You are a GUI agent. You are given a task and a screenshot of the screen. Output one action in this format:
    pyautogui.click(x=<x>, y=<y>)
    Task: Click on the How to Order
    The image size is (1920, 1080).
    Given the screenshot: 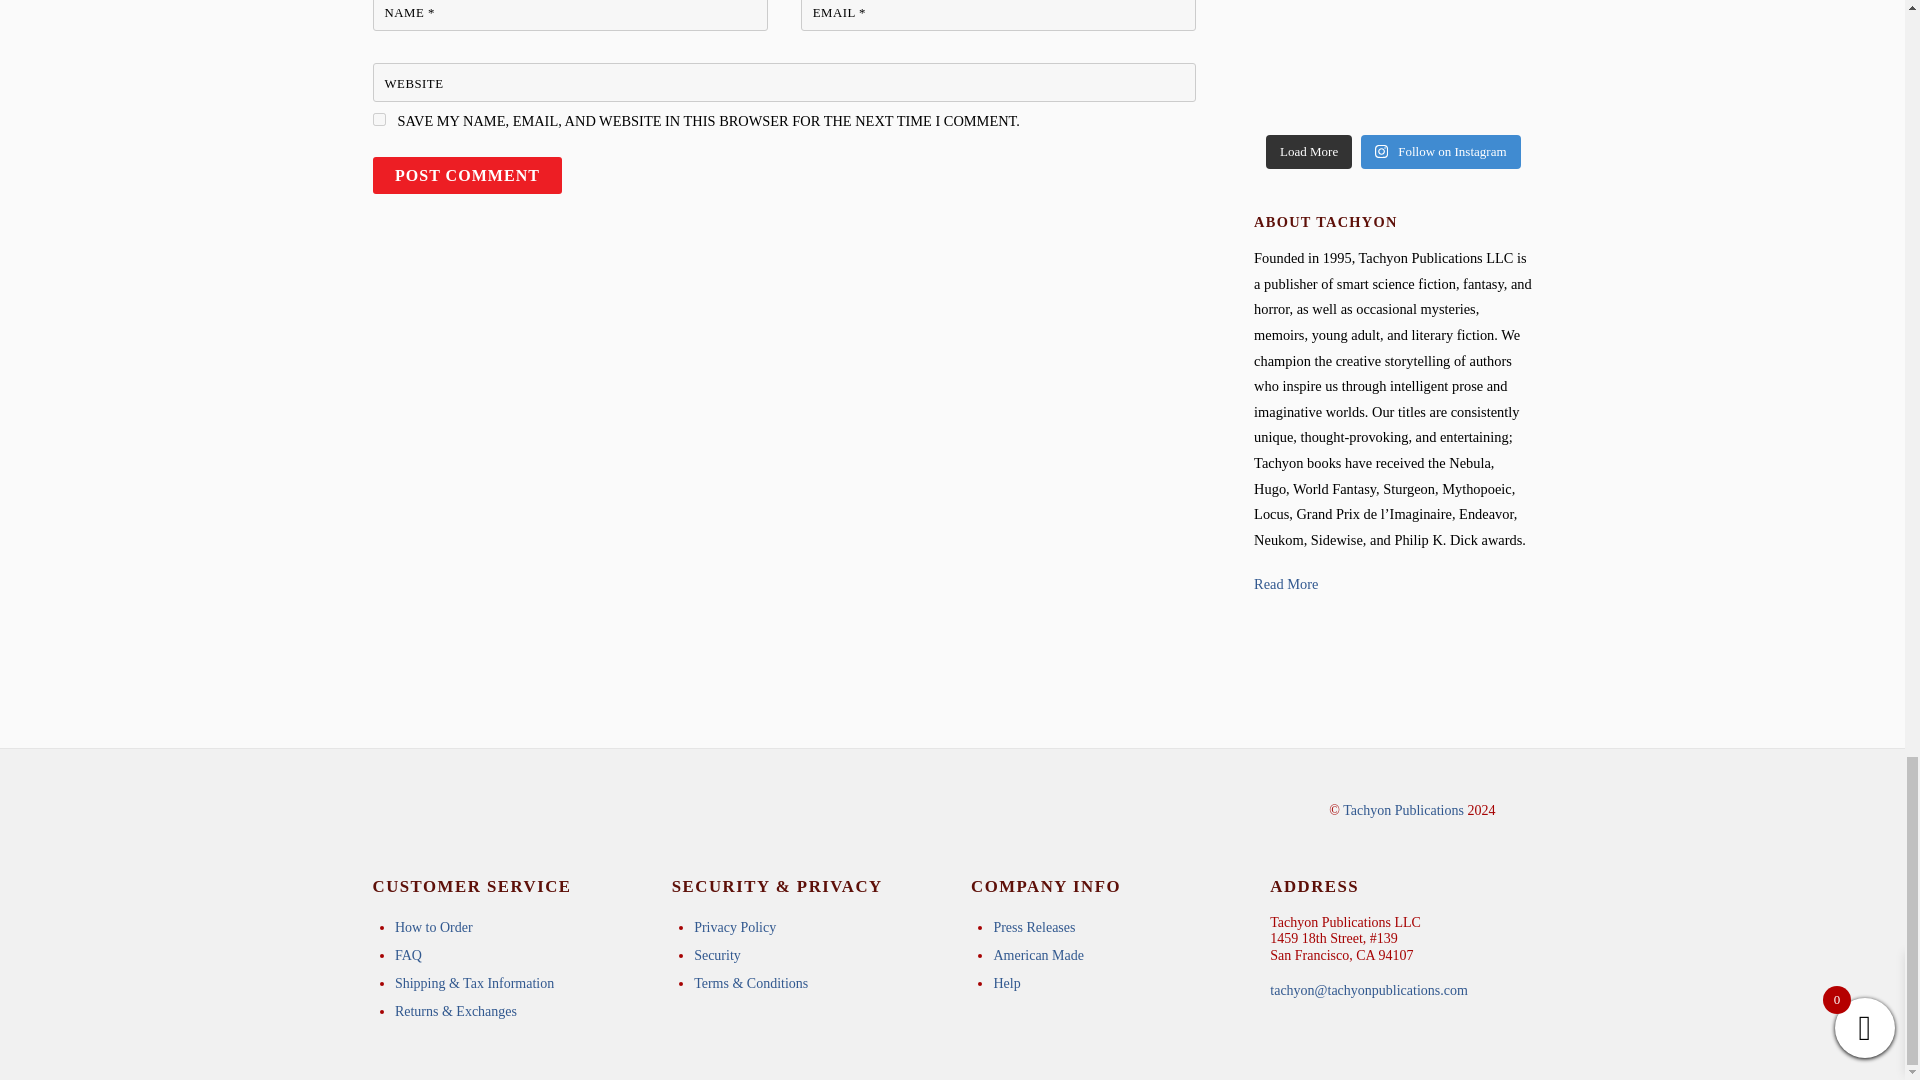 What is the action you would take?
    pyautogui.click(x=434, y=928)
    